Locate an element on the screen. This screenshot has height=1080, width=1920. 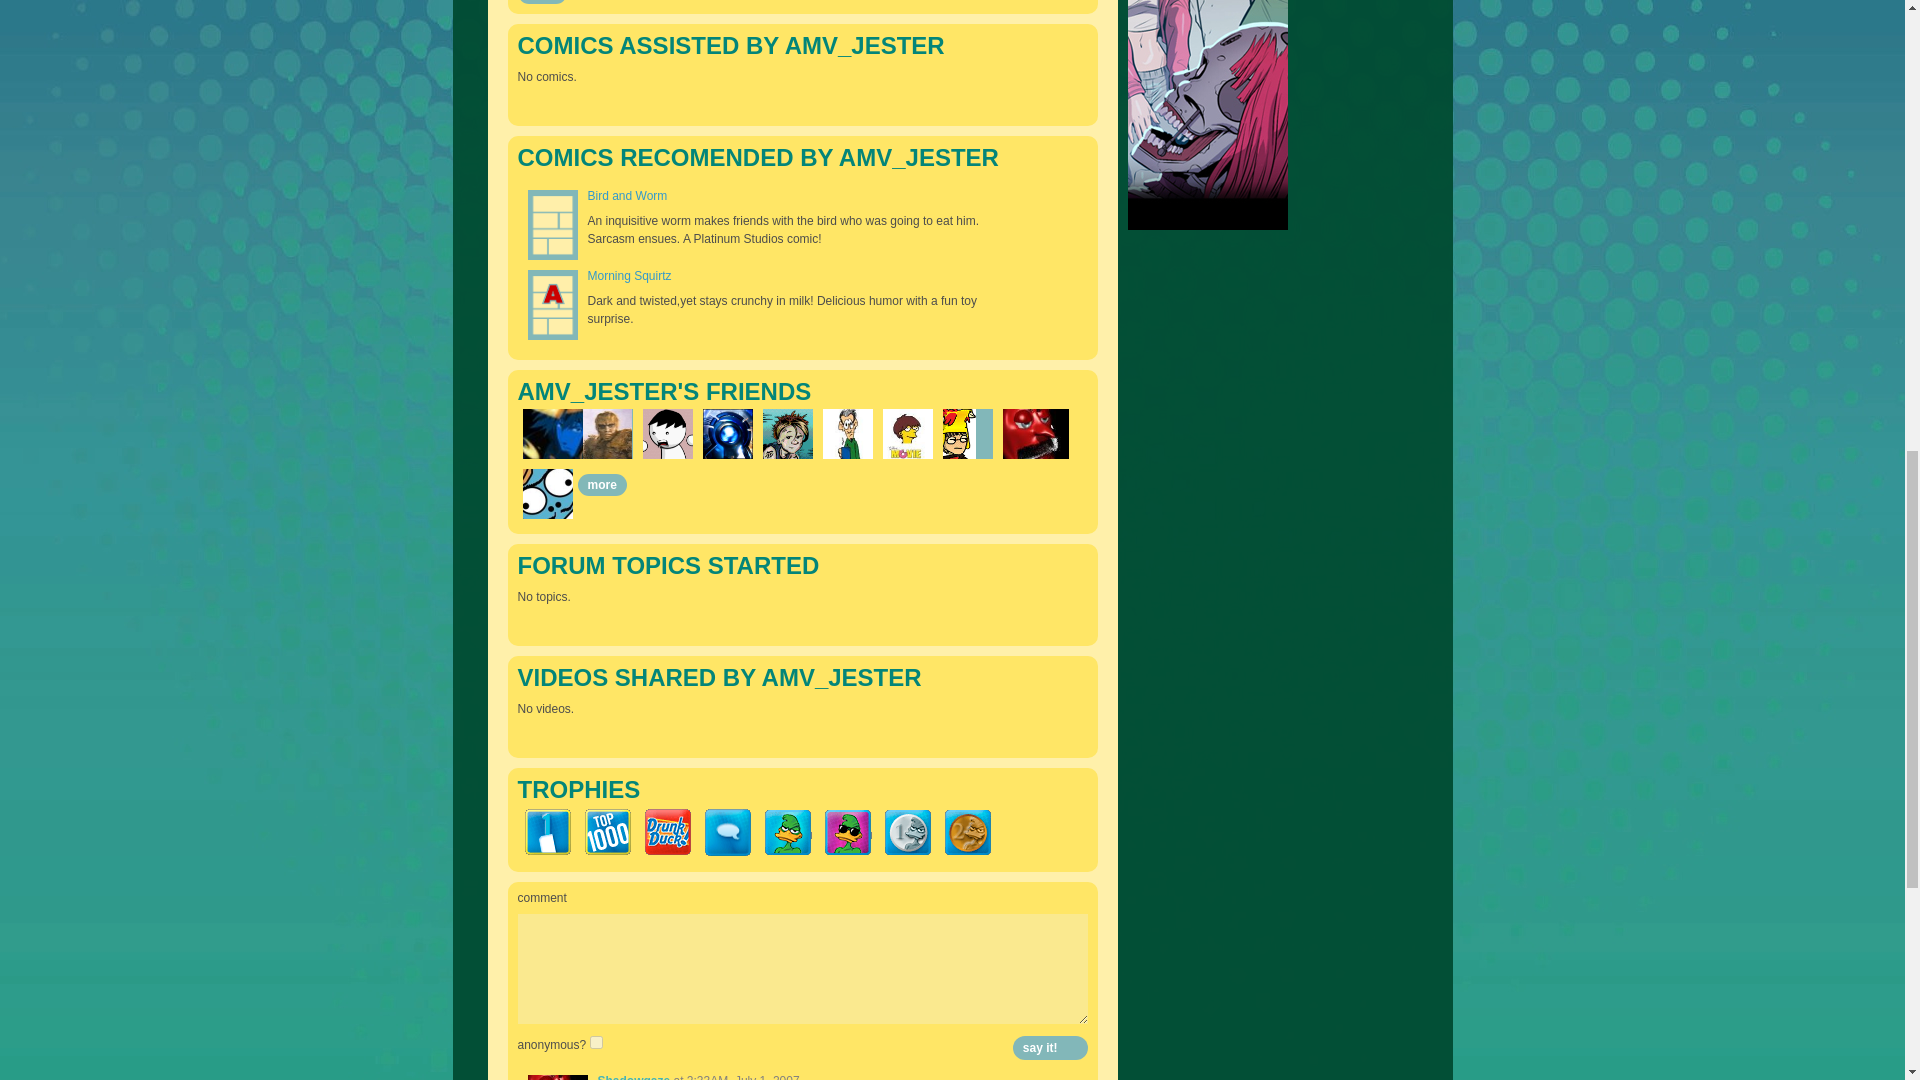
The World of Witt is located at coordinates (846, 434).